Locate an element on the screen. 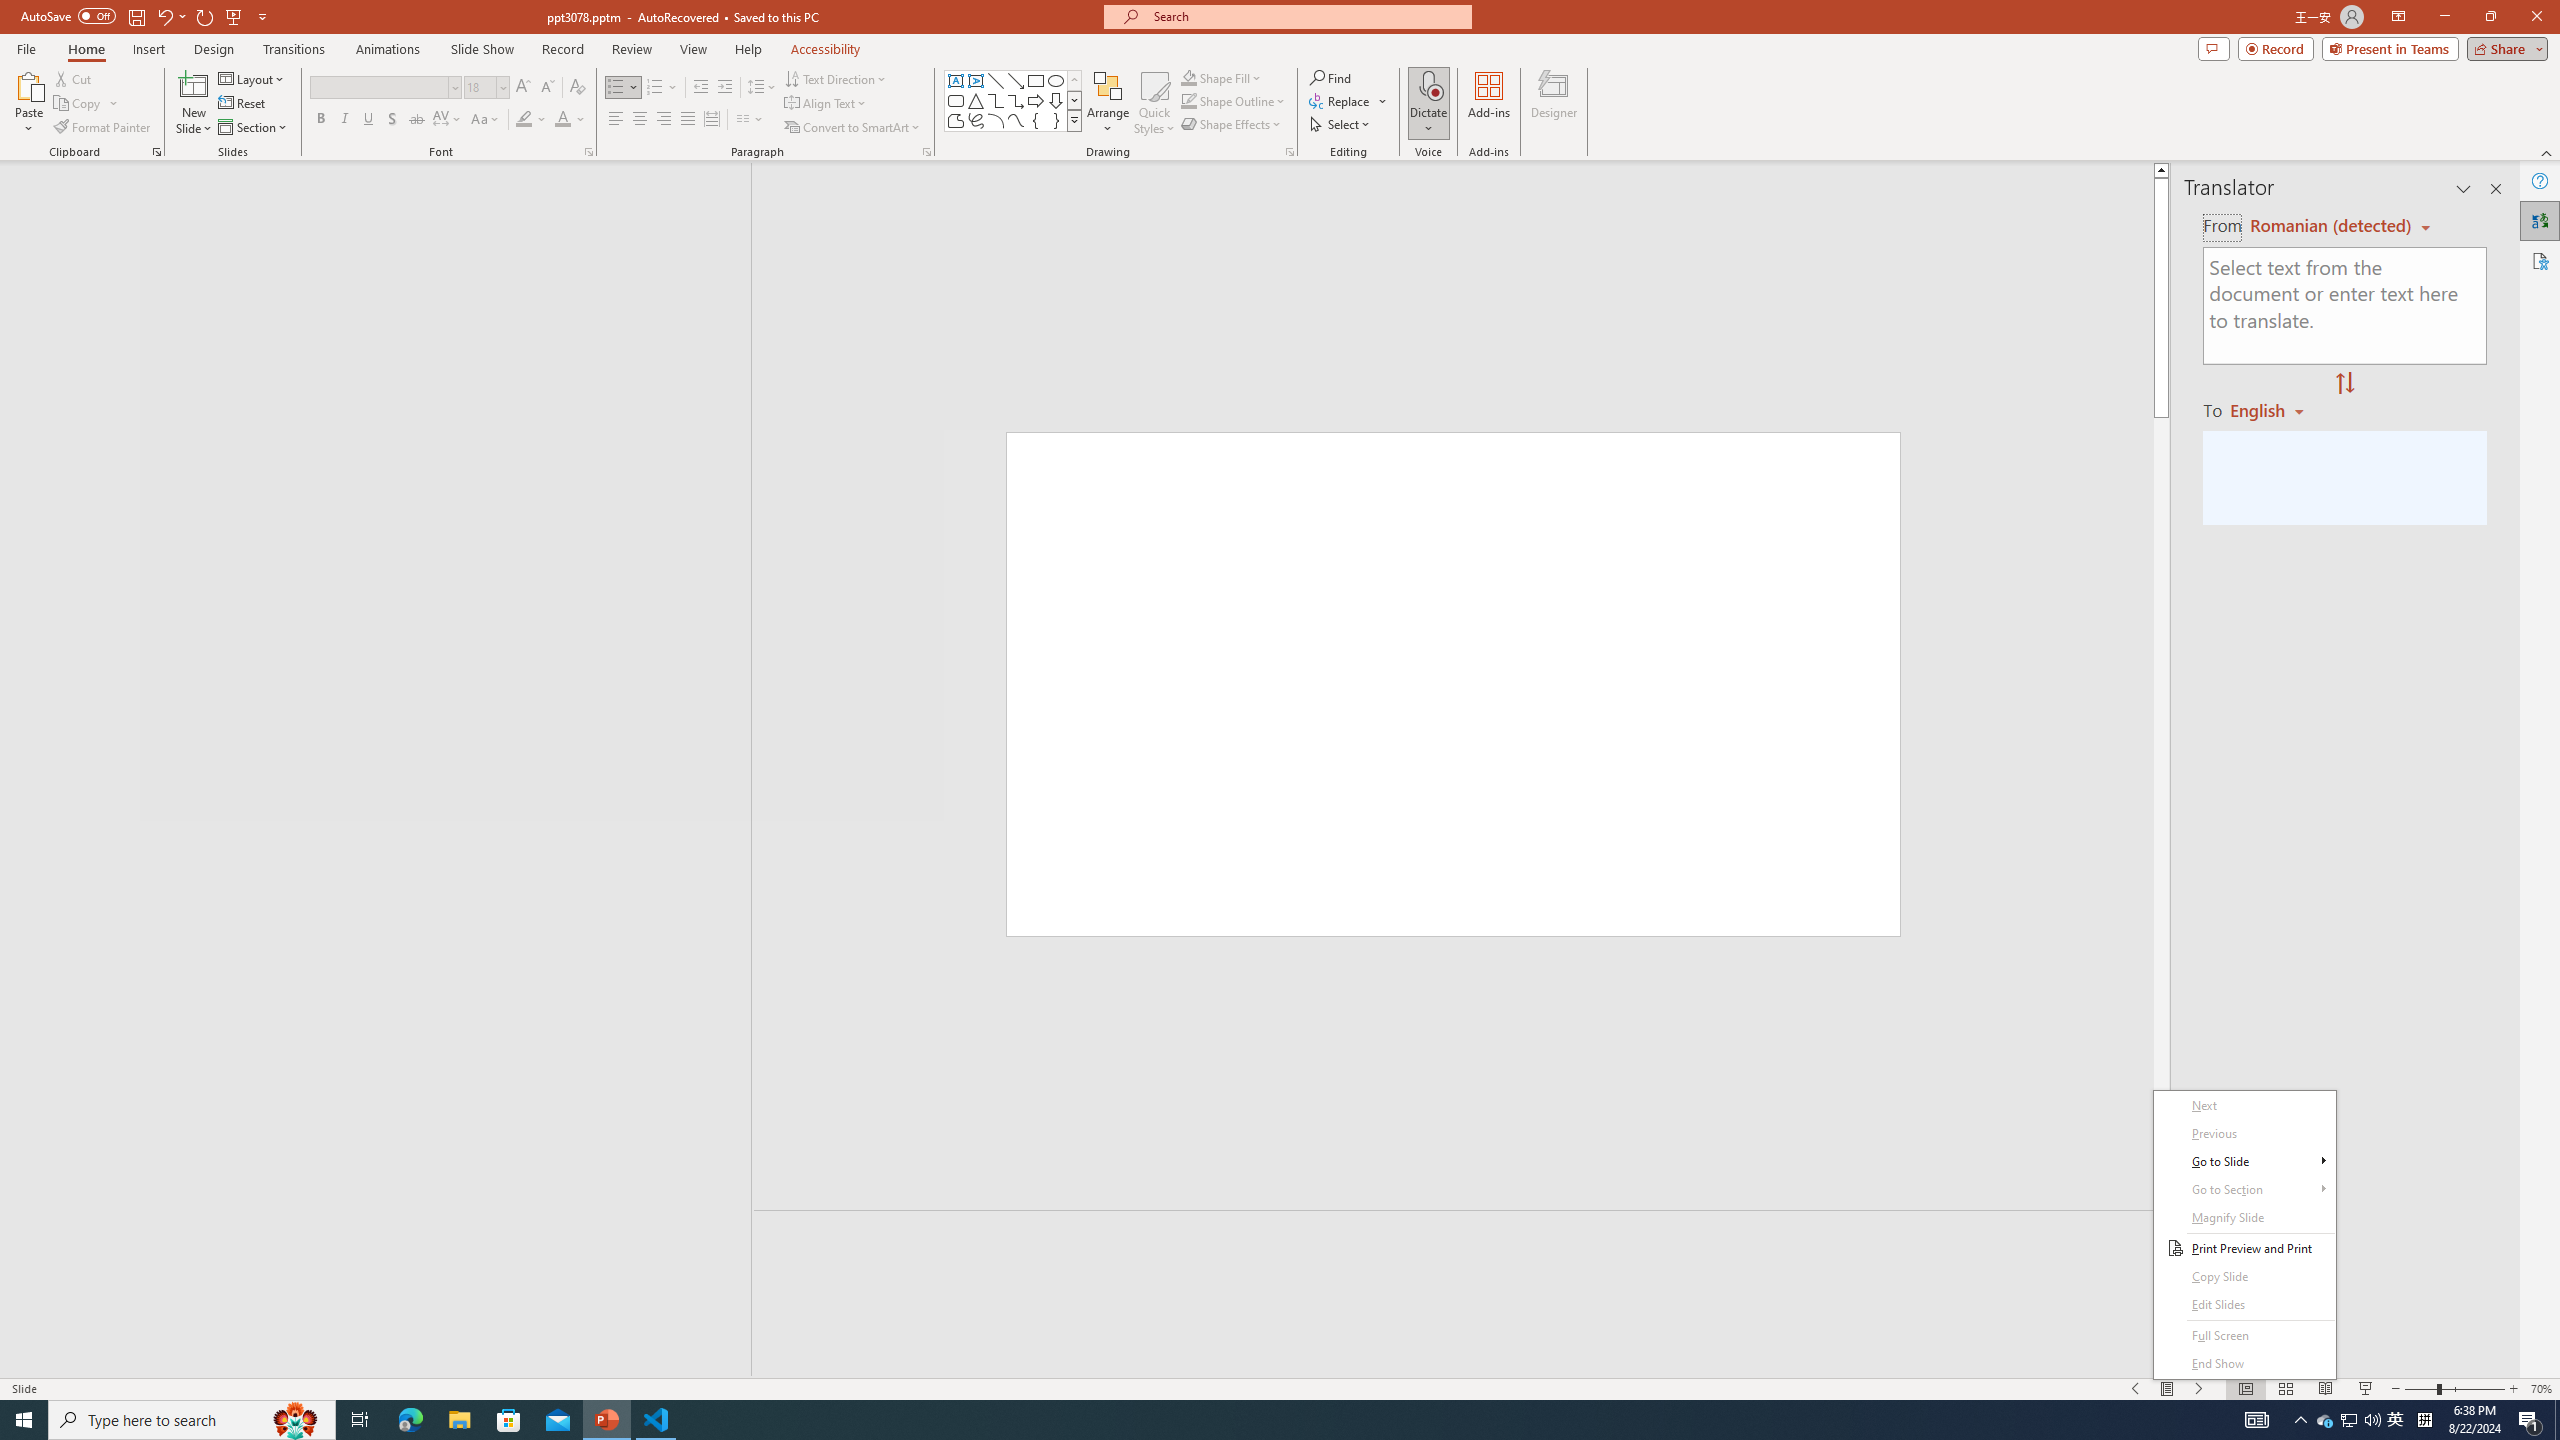 Image resolution: width=2560 pixels, height=1440 pixels. Go to Section is located at coordinates (2244, 1190).